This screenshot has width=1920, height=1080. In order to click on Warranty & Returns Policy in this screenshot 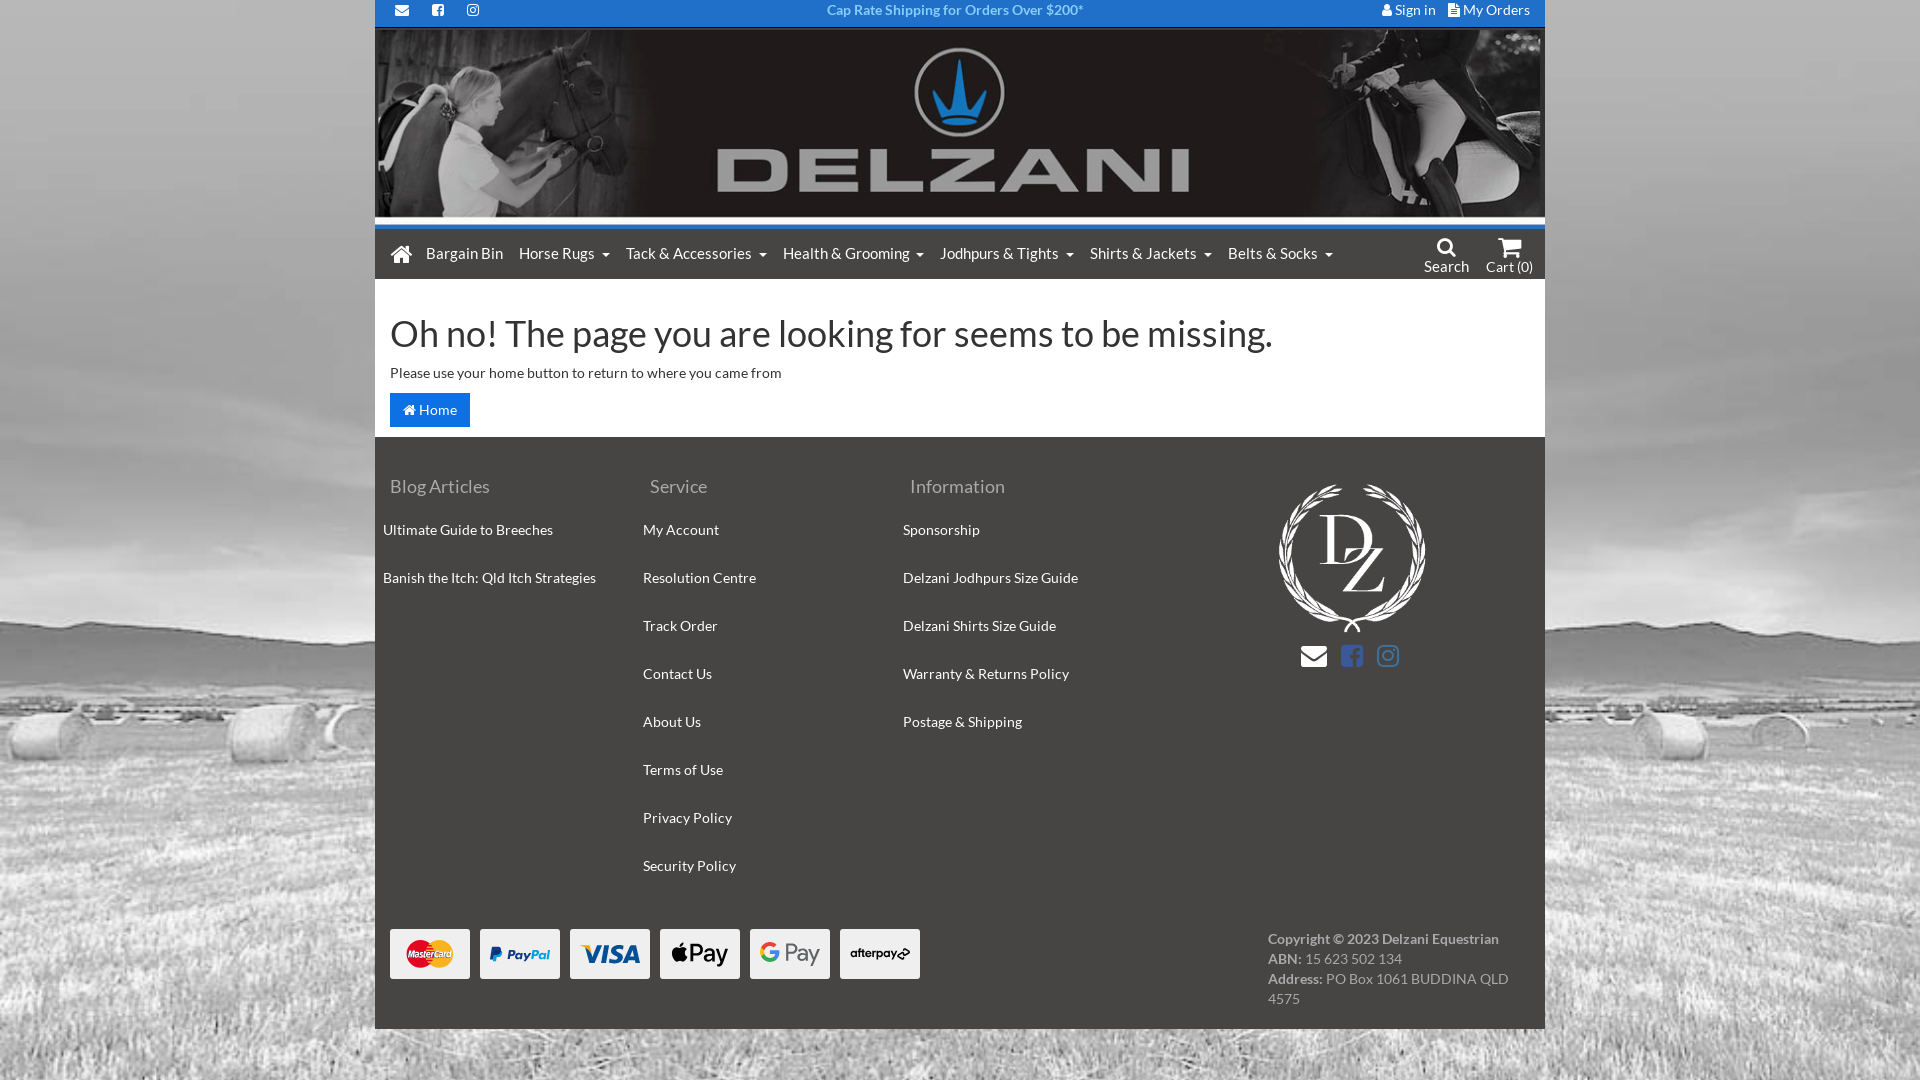, I will do `click(1018, 674)`.